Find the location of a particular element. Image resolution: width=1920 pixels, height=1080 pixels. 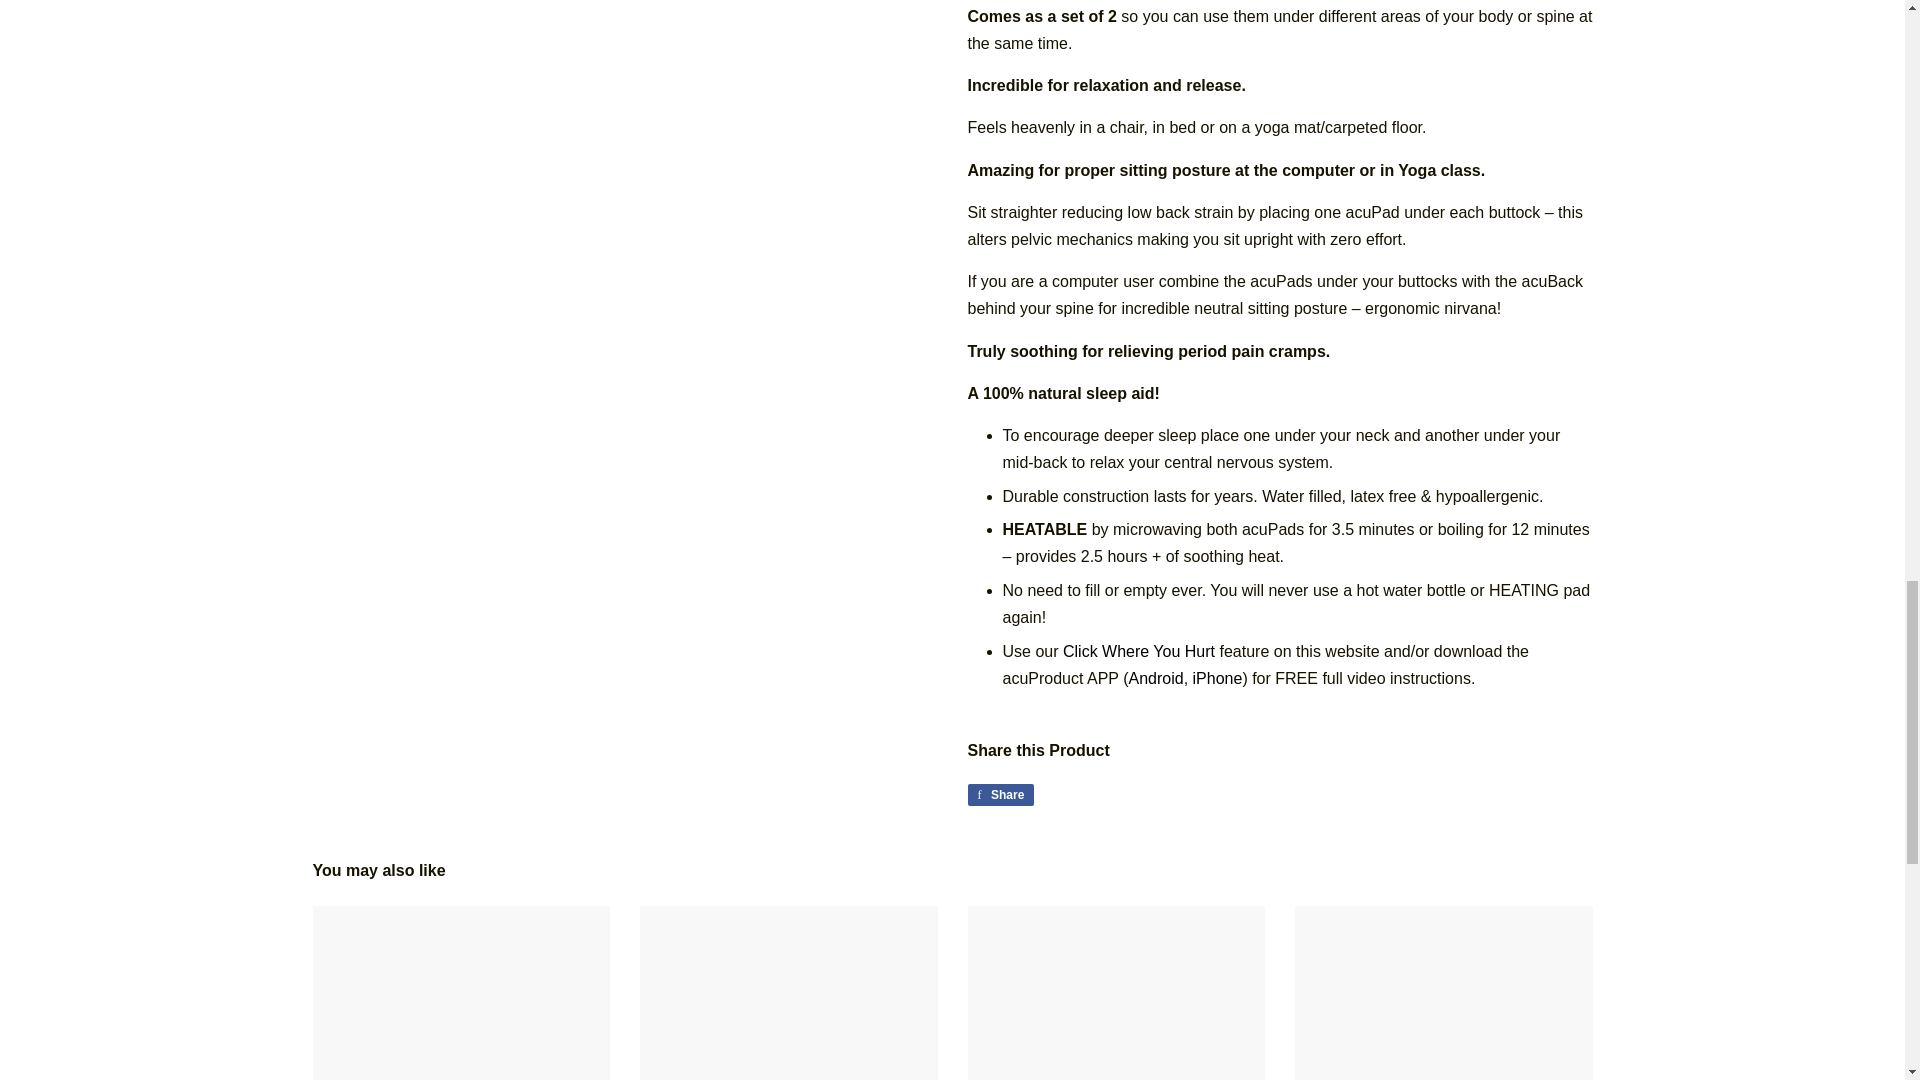

Share on Facebook is located at coordinates (1000, 794).